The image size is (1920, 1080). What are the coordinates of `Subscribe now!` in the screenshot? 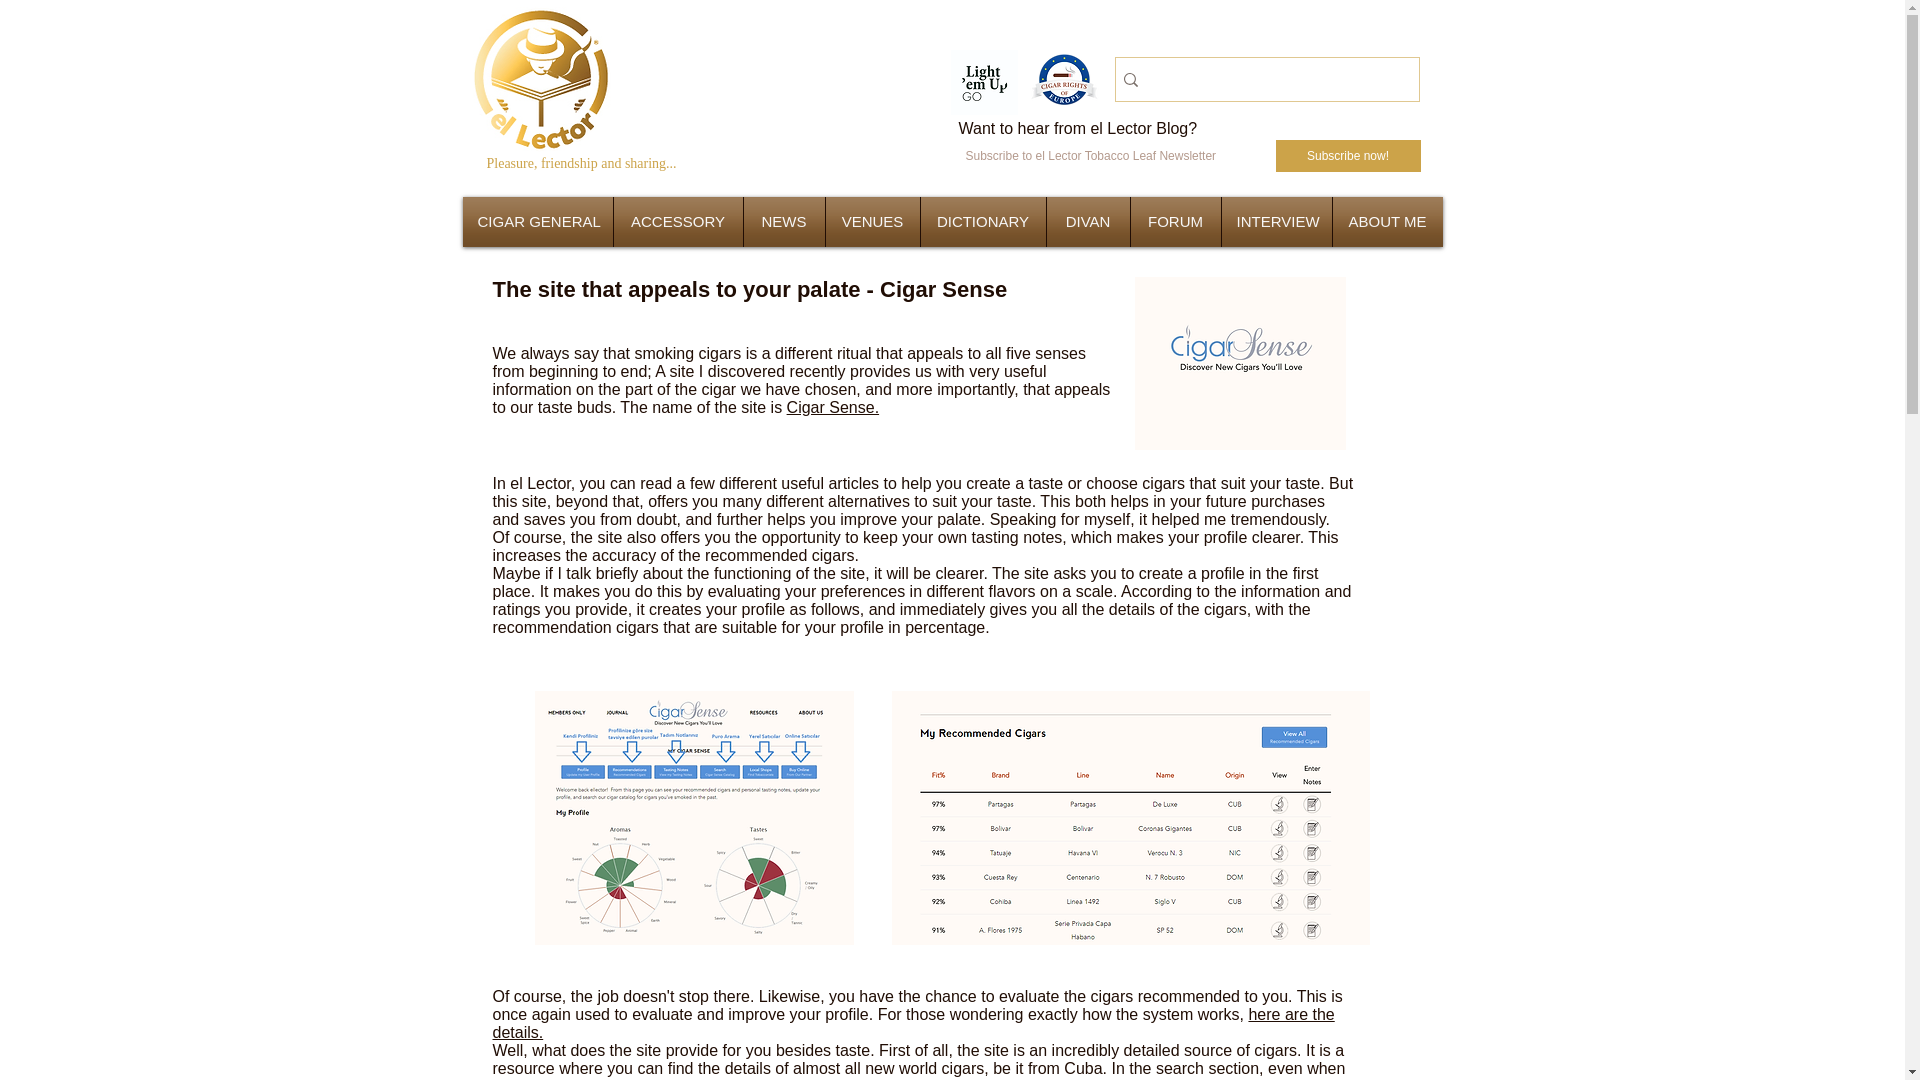 It's located at (1348, 156).